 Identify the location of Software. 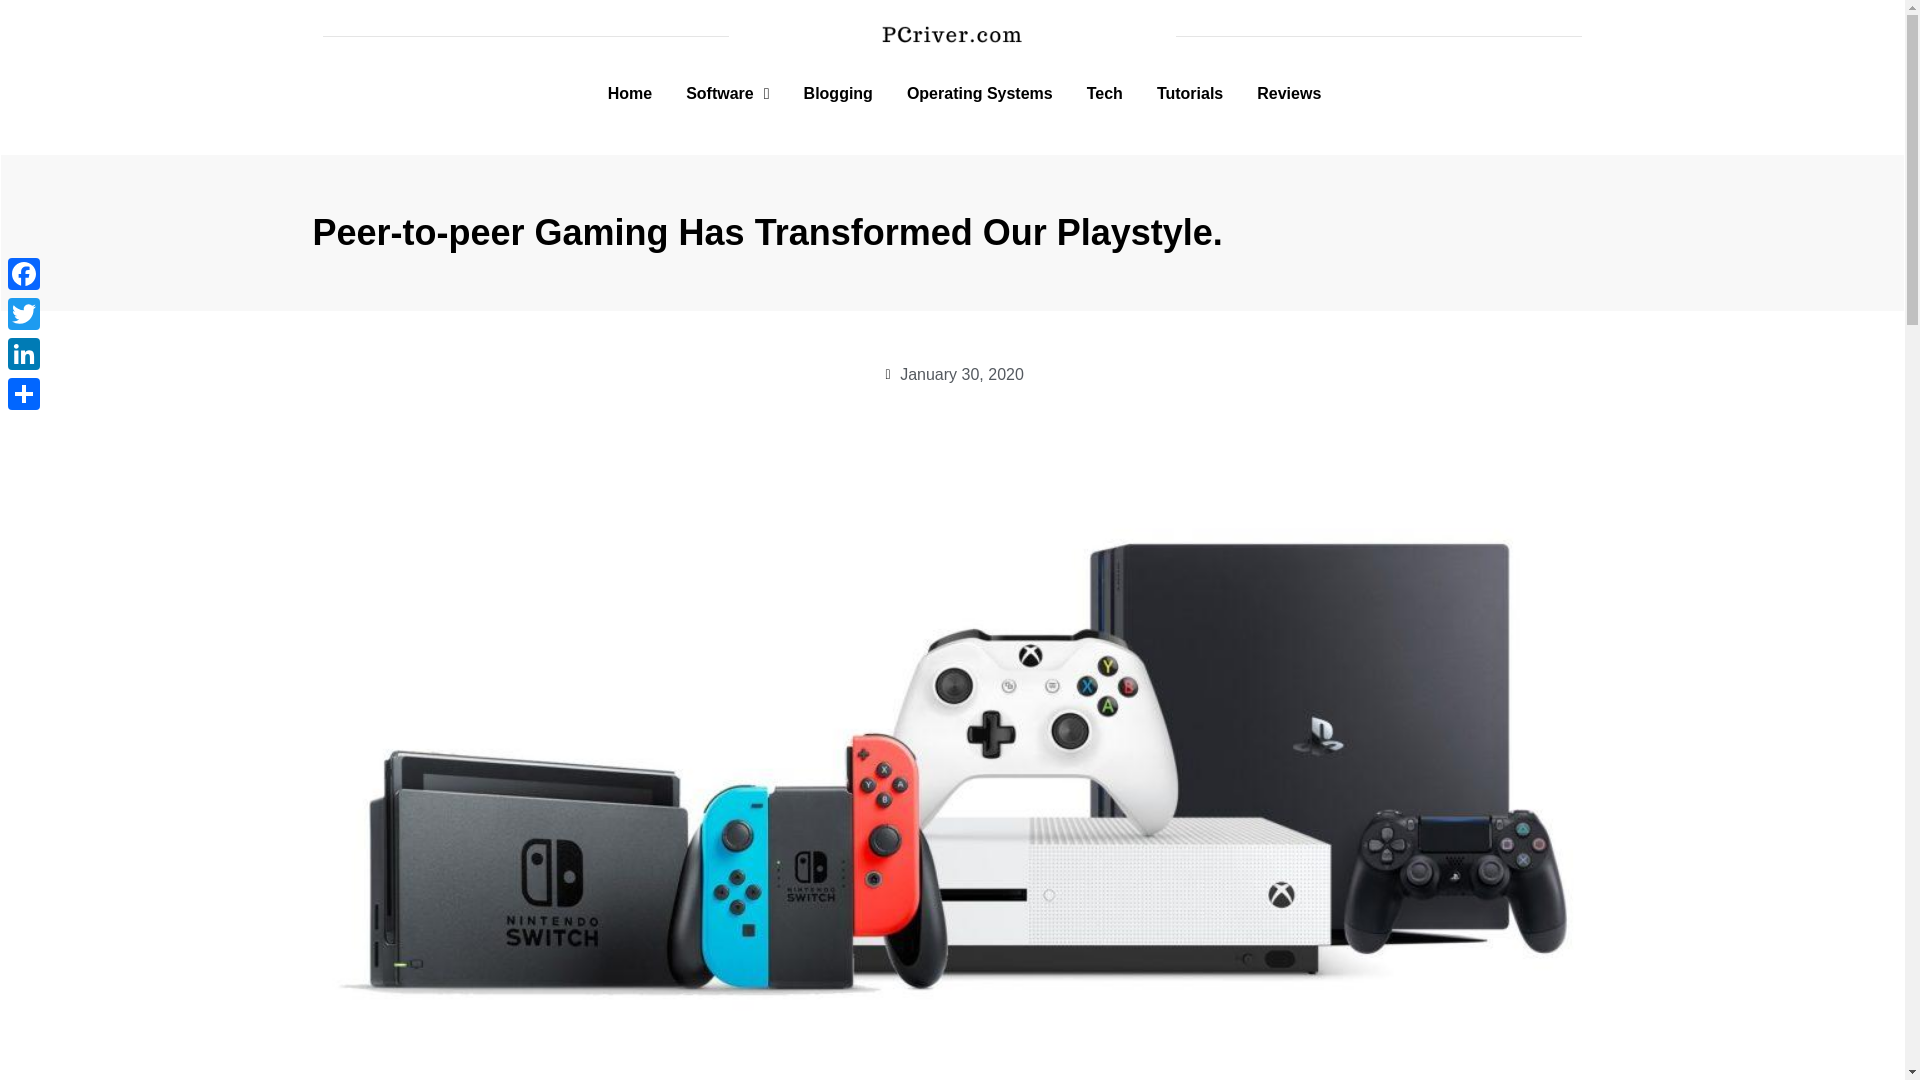
(727, 94).